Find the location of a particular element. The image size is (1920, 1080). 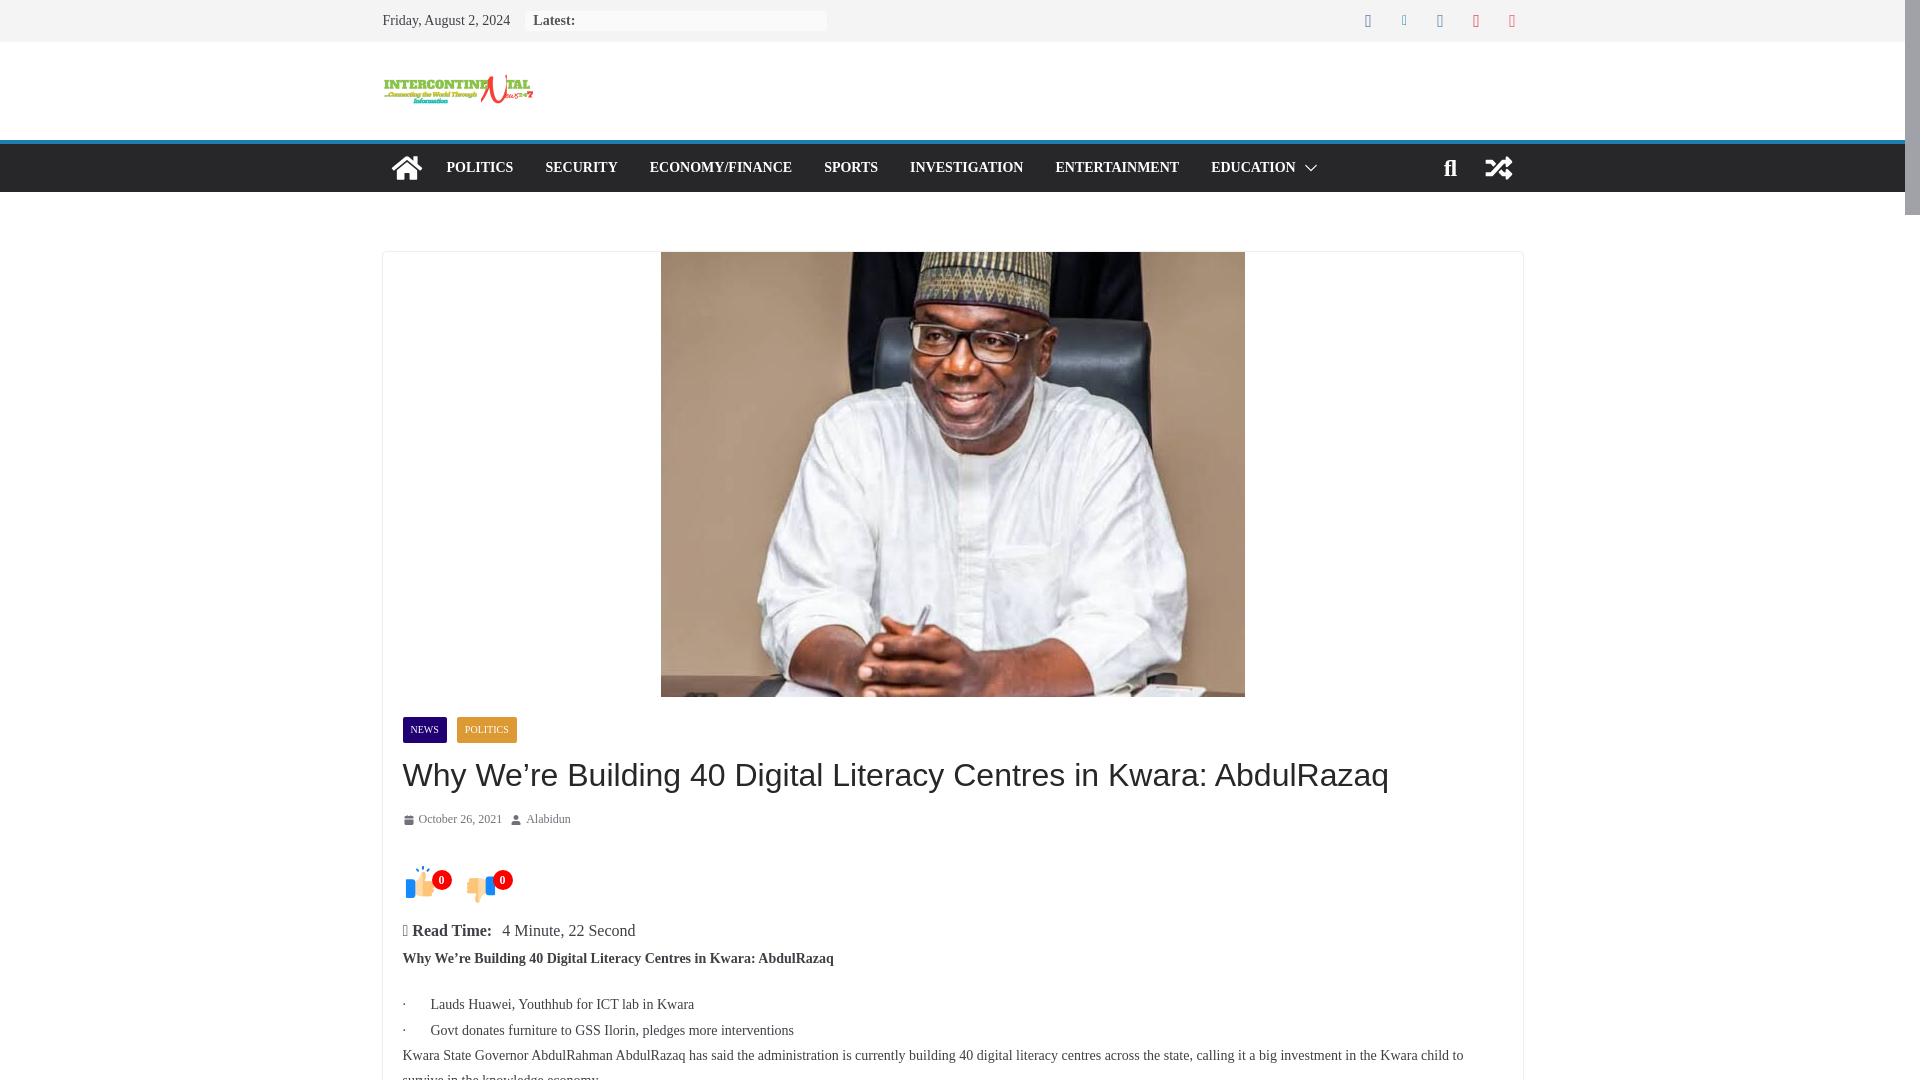

7:32 PM is located at coordinates (451, 819).